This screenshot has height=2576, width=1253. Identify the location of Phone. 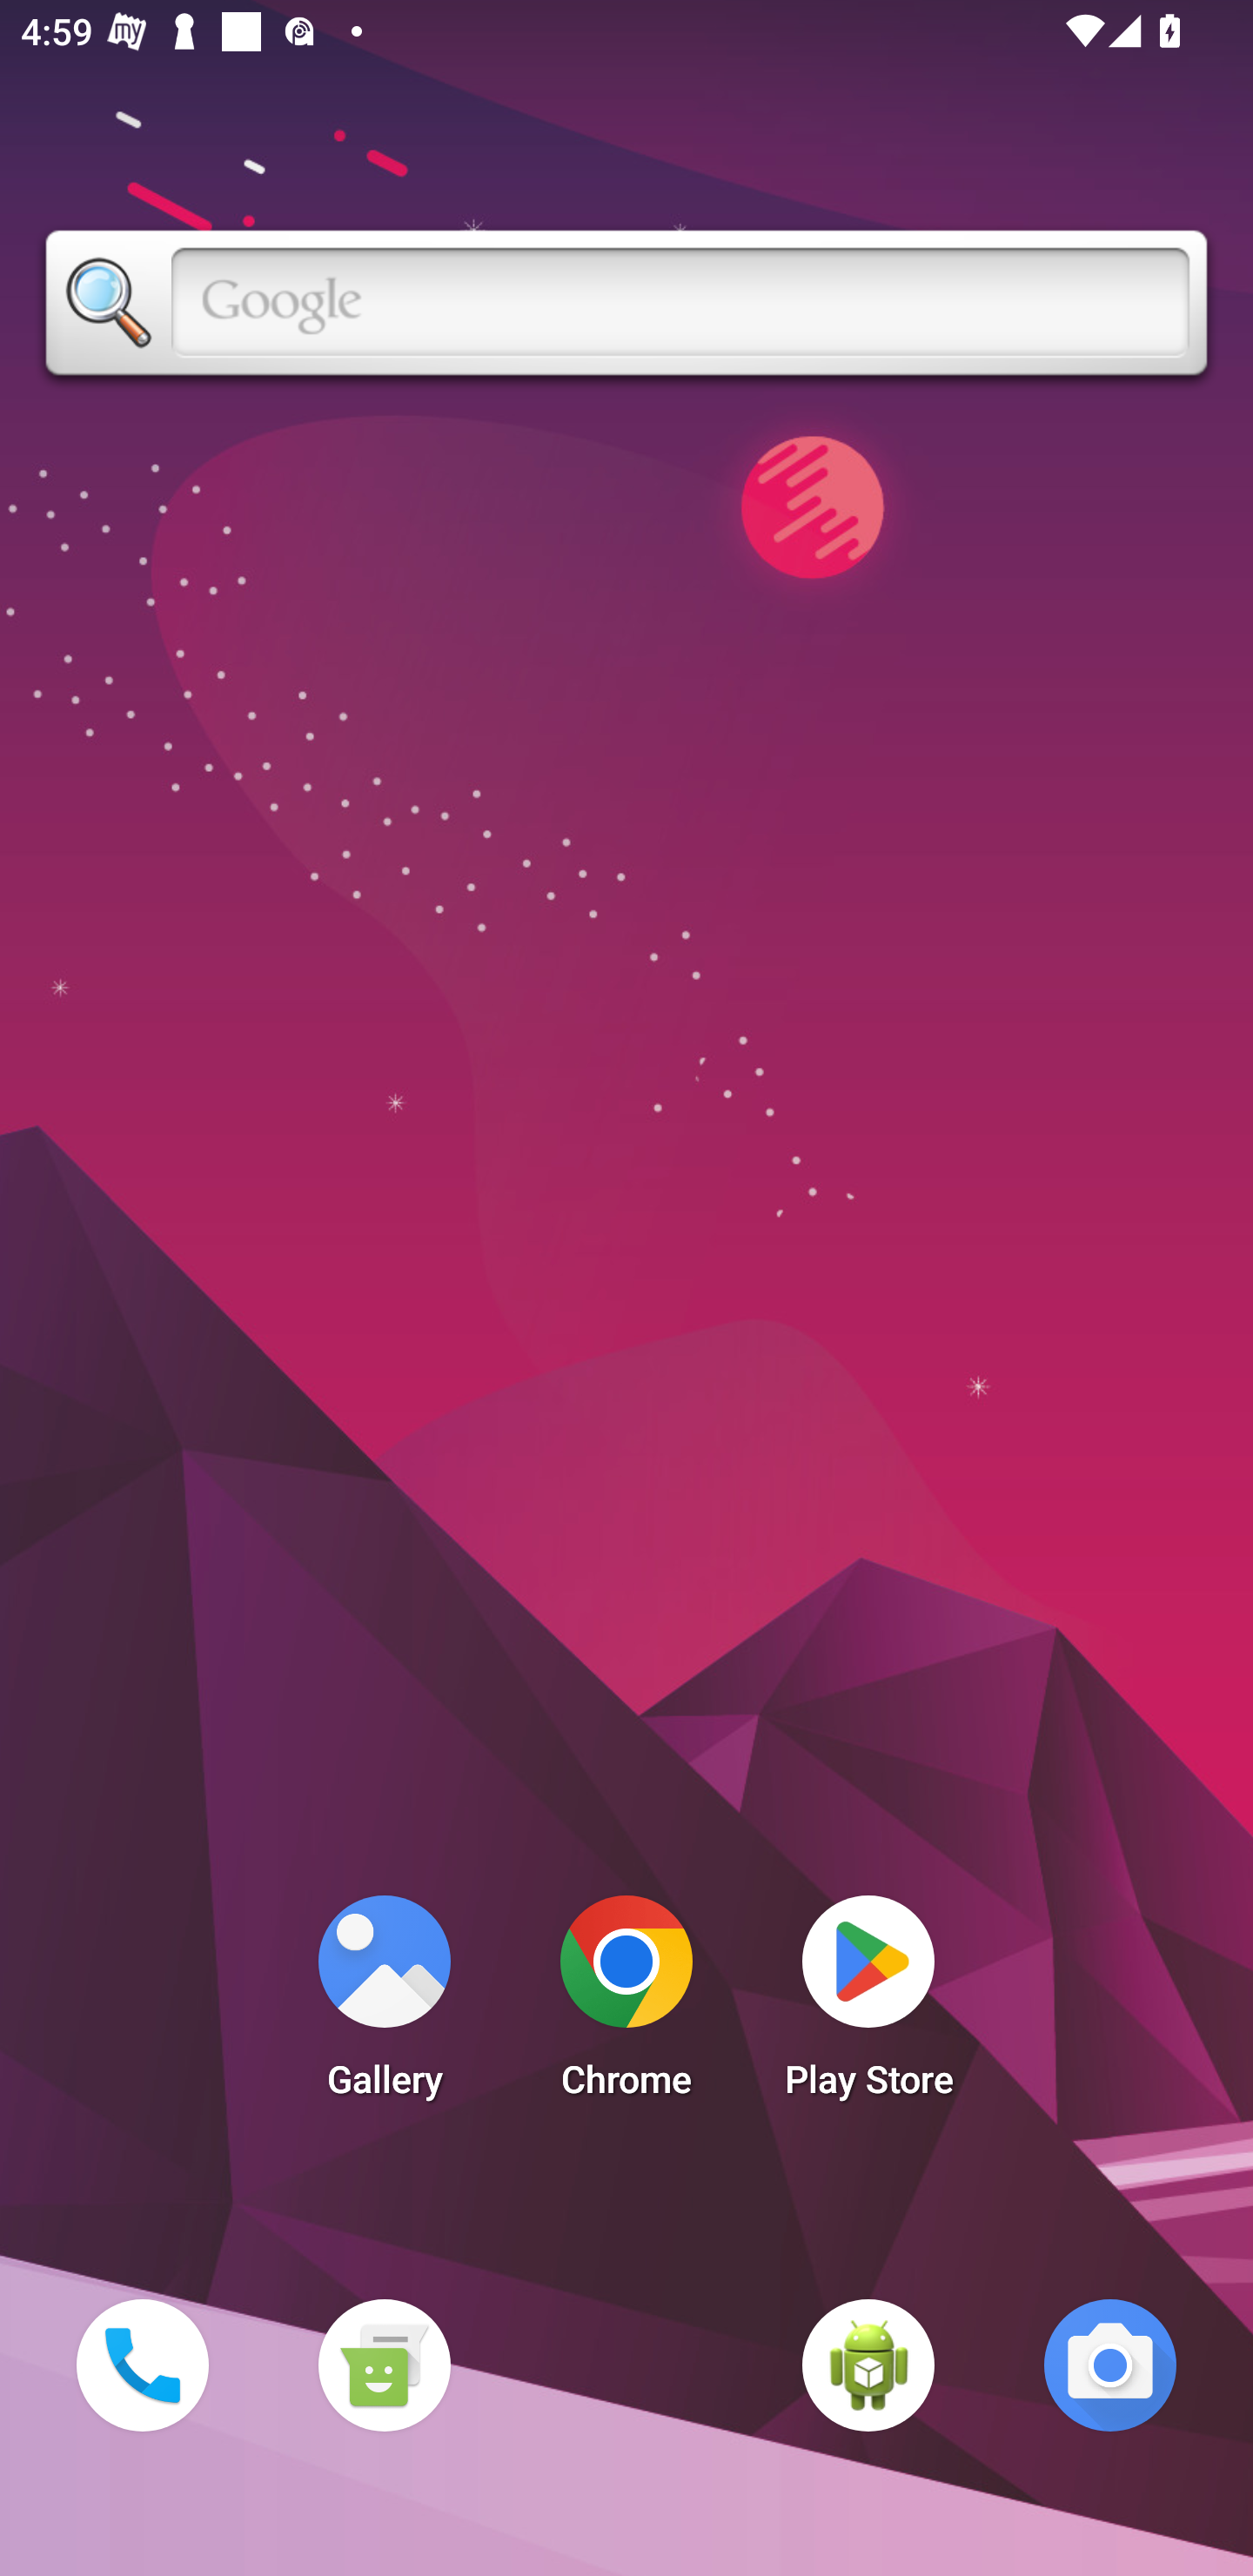
(142, 2365).